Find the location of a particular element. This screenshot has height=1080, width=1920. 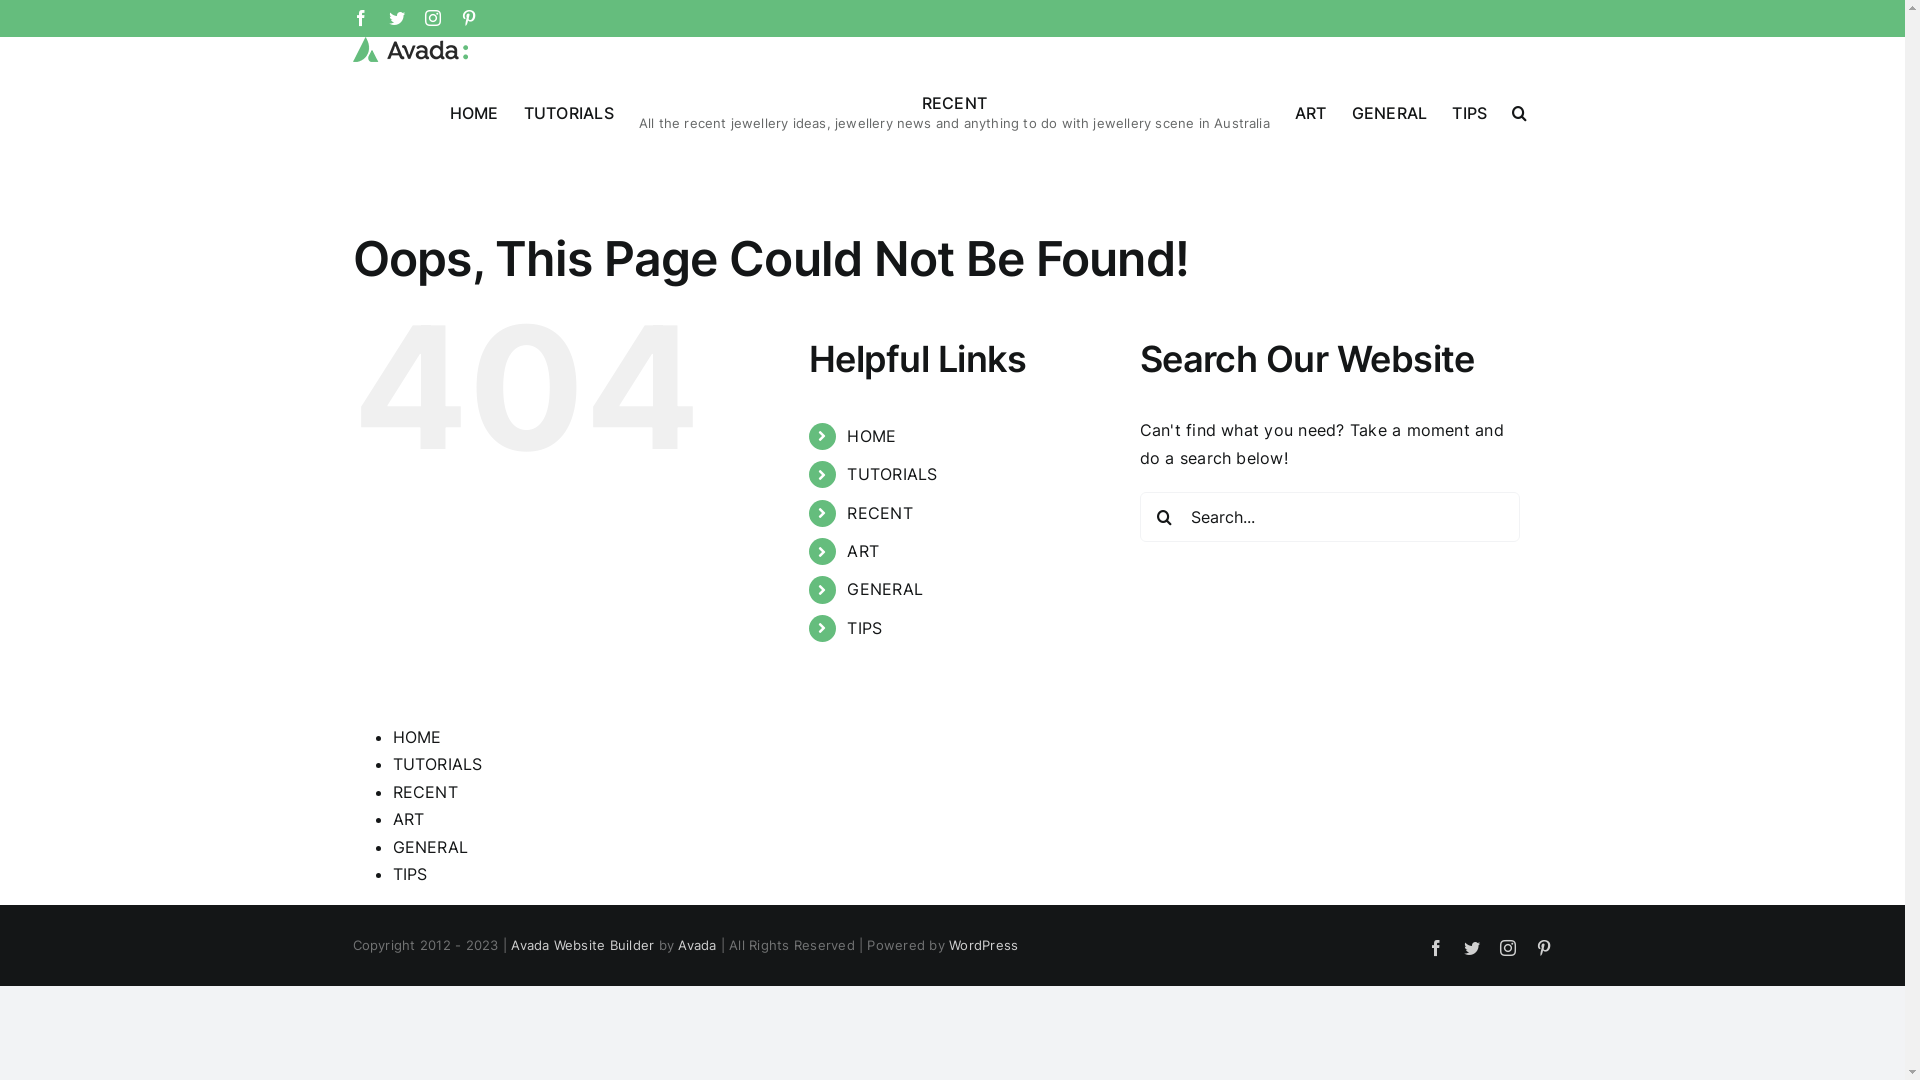

Search is located at coordinates (1520, 112).